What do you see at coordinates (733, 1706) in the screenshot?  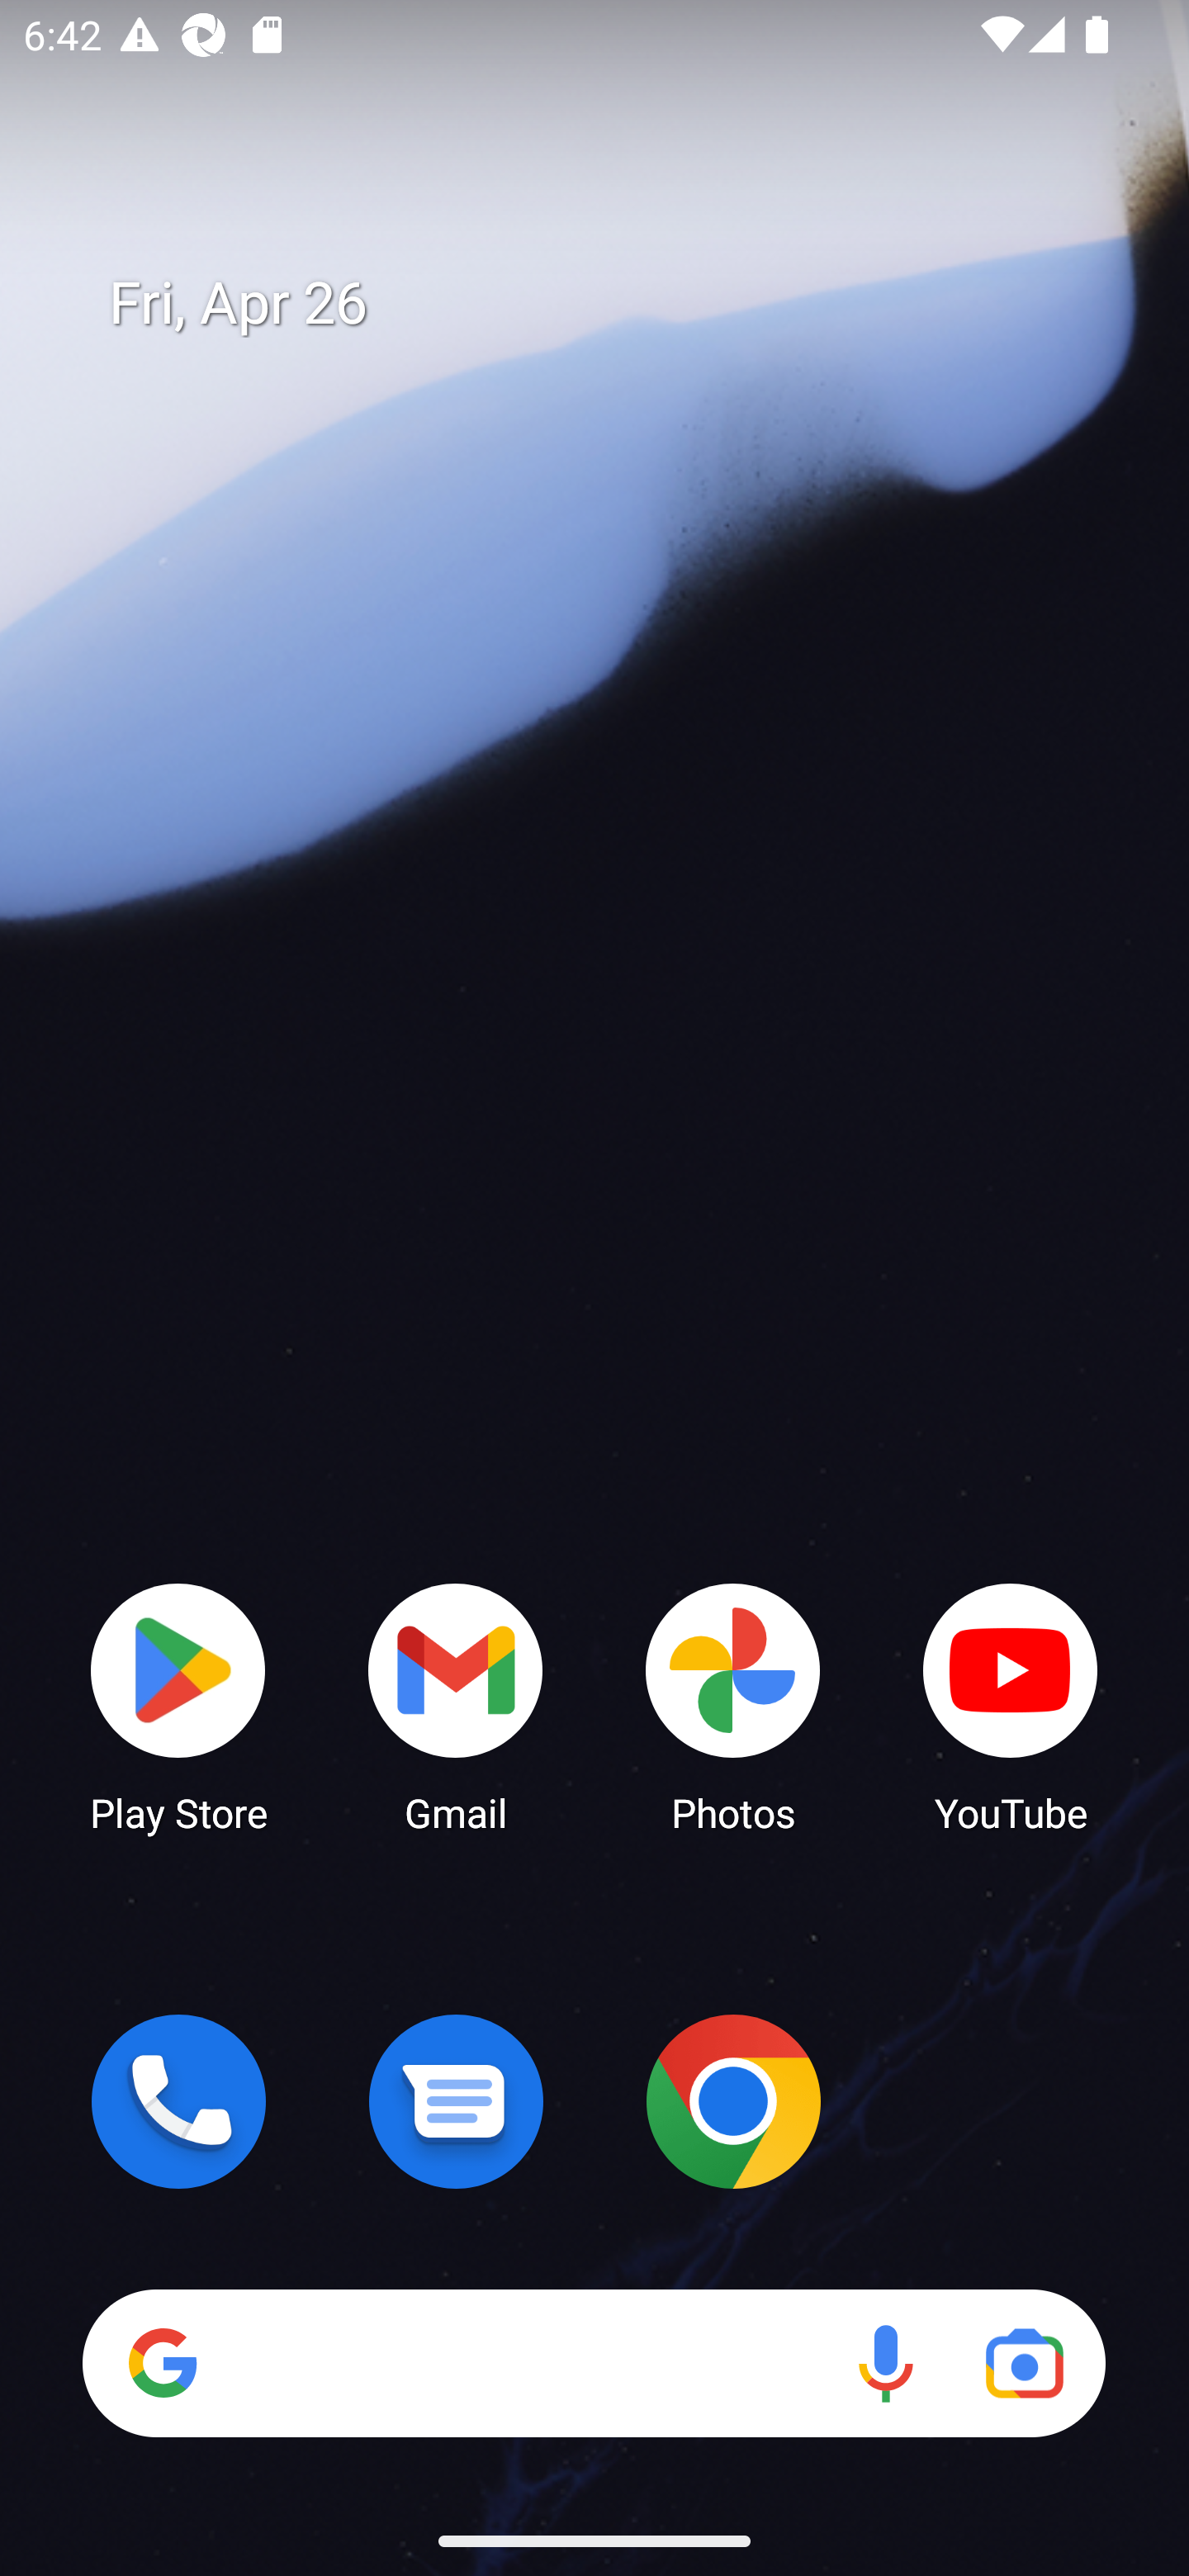 I see `Photos` at bounding box center [733, 1706].